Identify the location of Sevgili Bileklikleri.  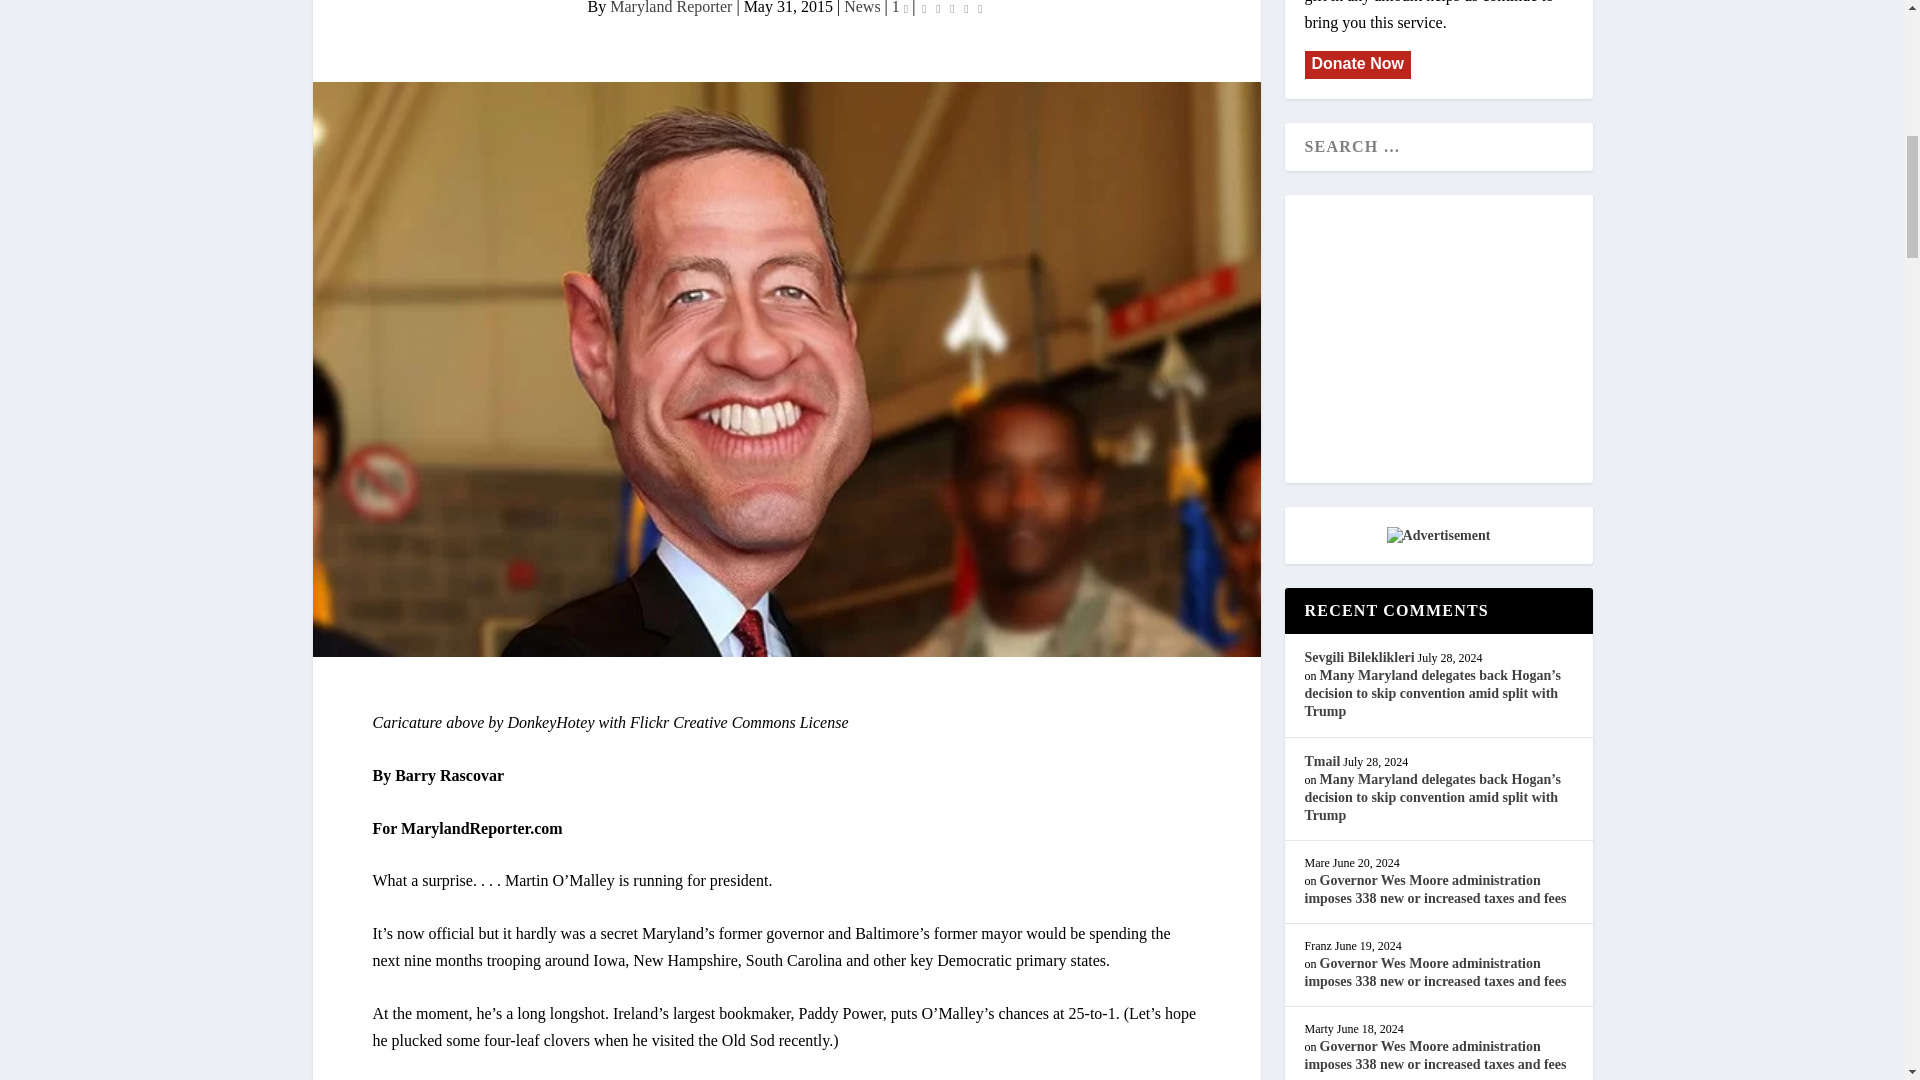
(1358, 658).